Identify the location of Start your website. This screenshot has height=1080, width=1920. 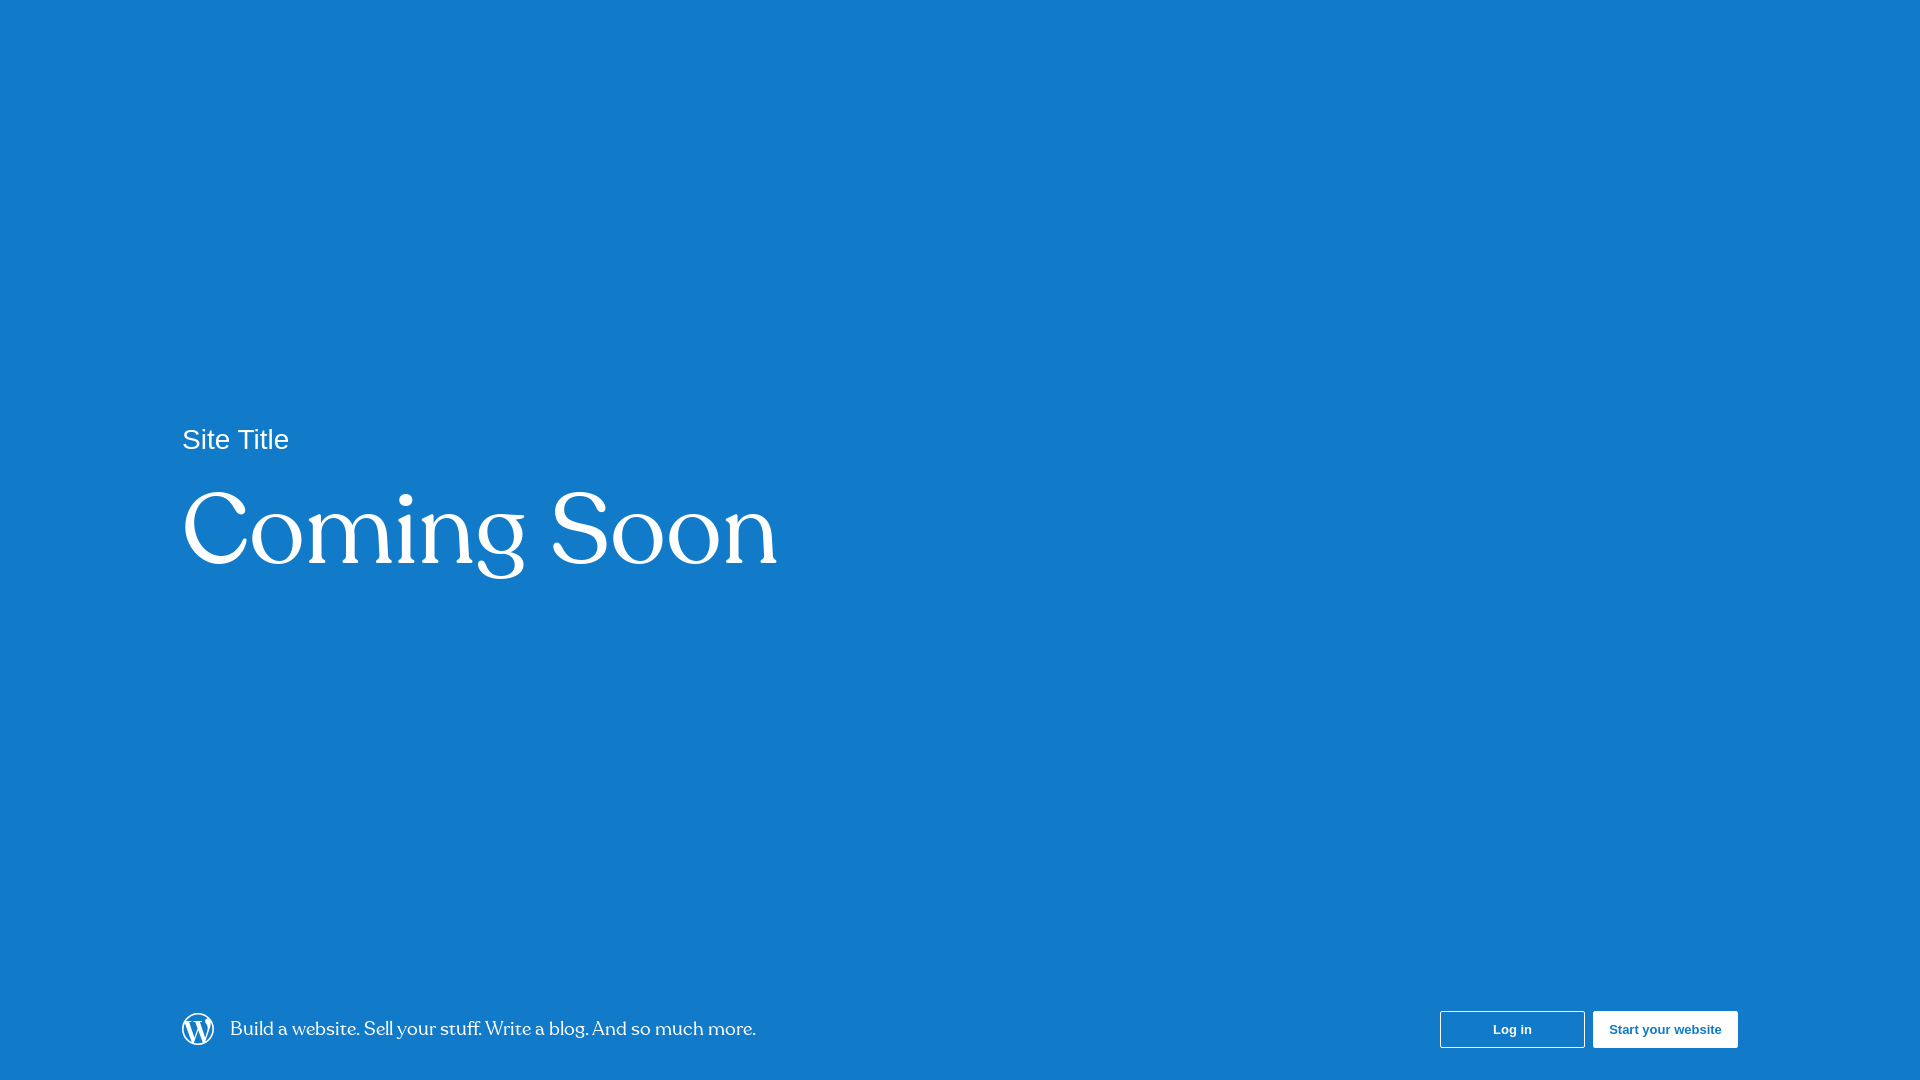
(1666, 1030).